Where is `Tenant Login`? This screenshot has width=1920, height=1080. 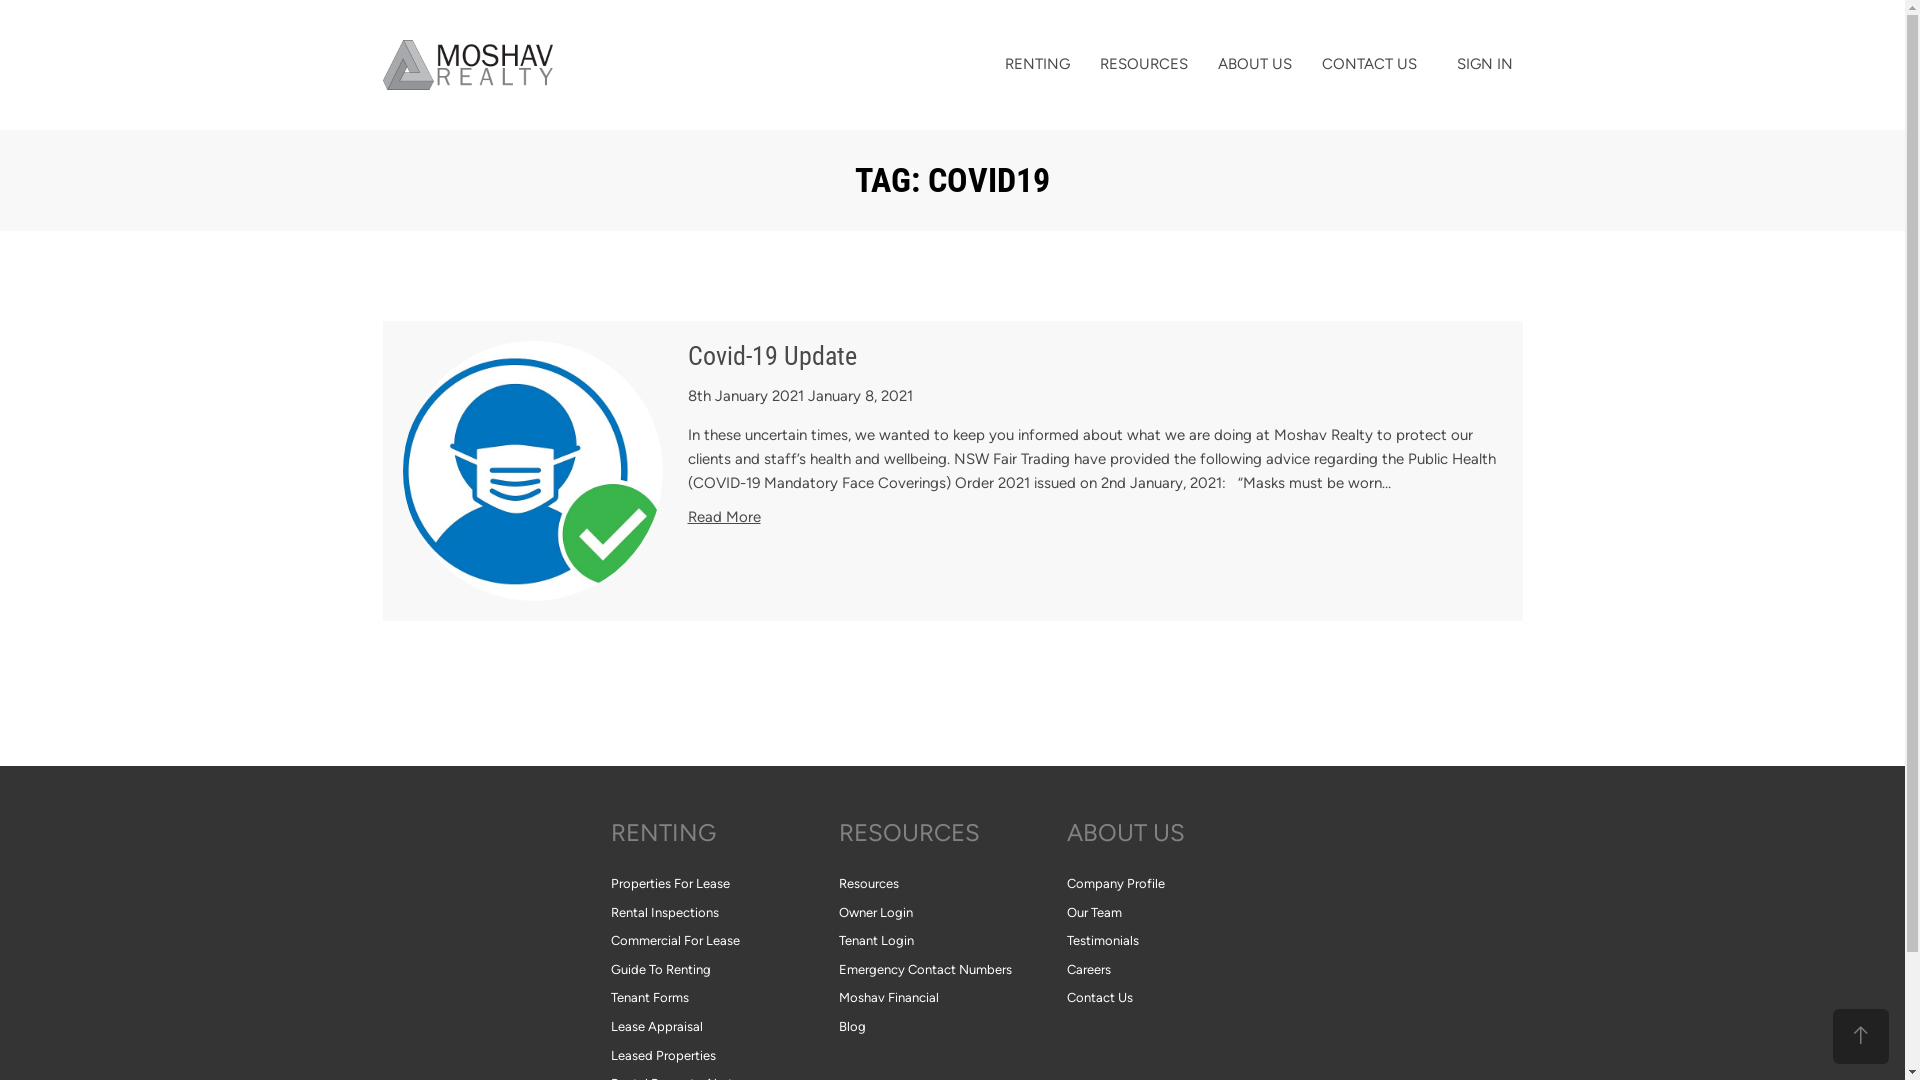
Tenant Login is located at coordinates (952, 942).